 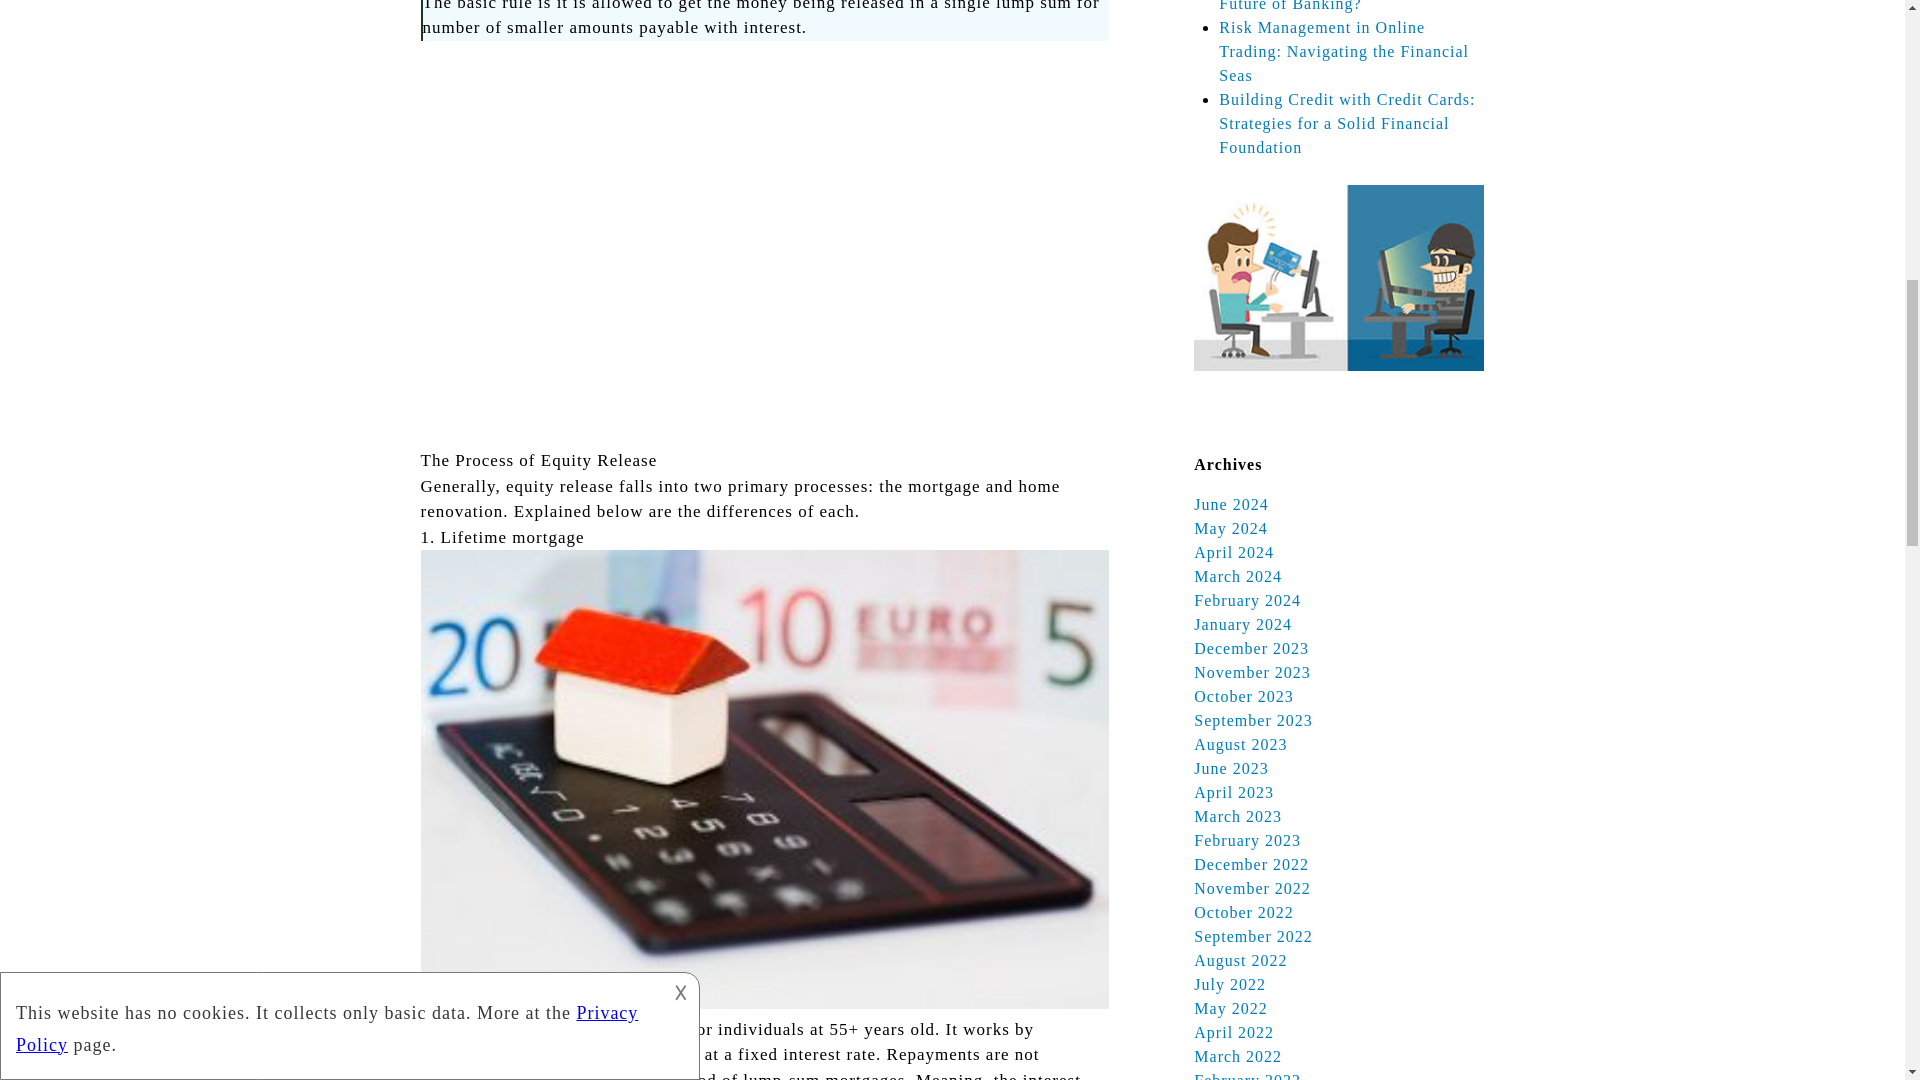 I want to click on December 2023, so click(x=1252, y=648).